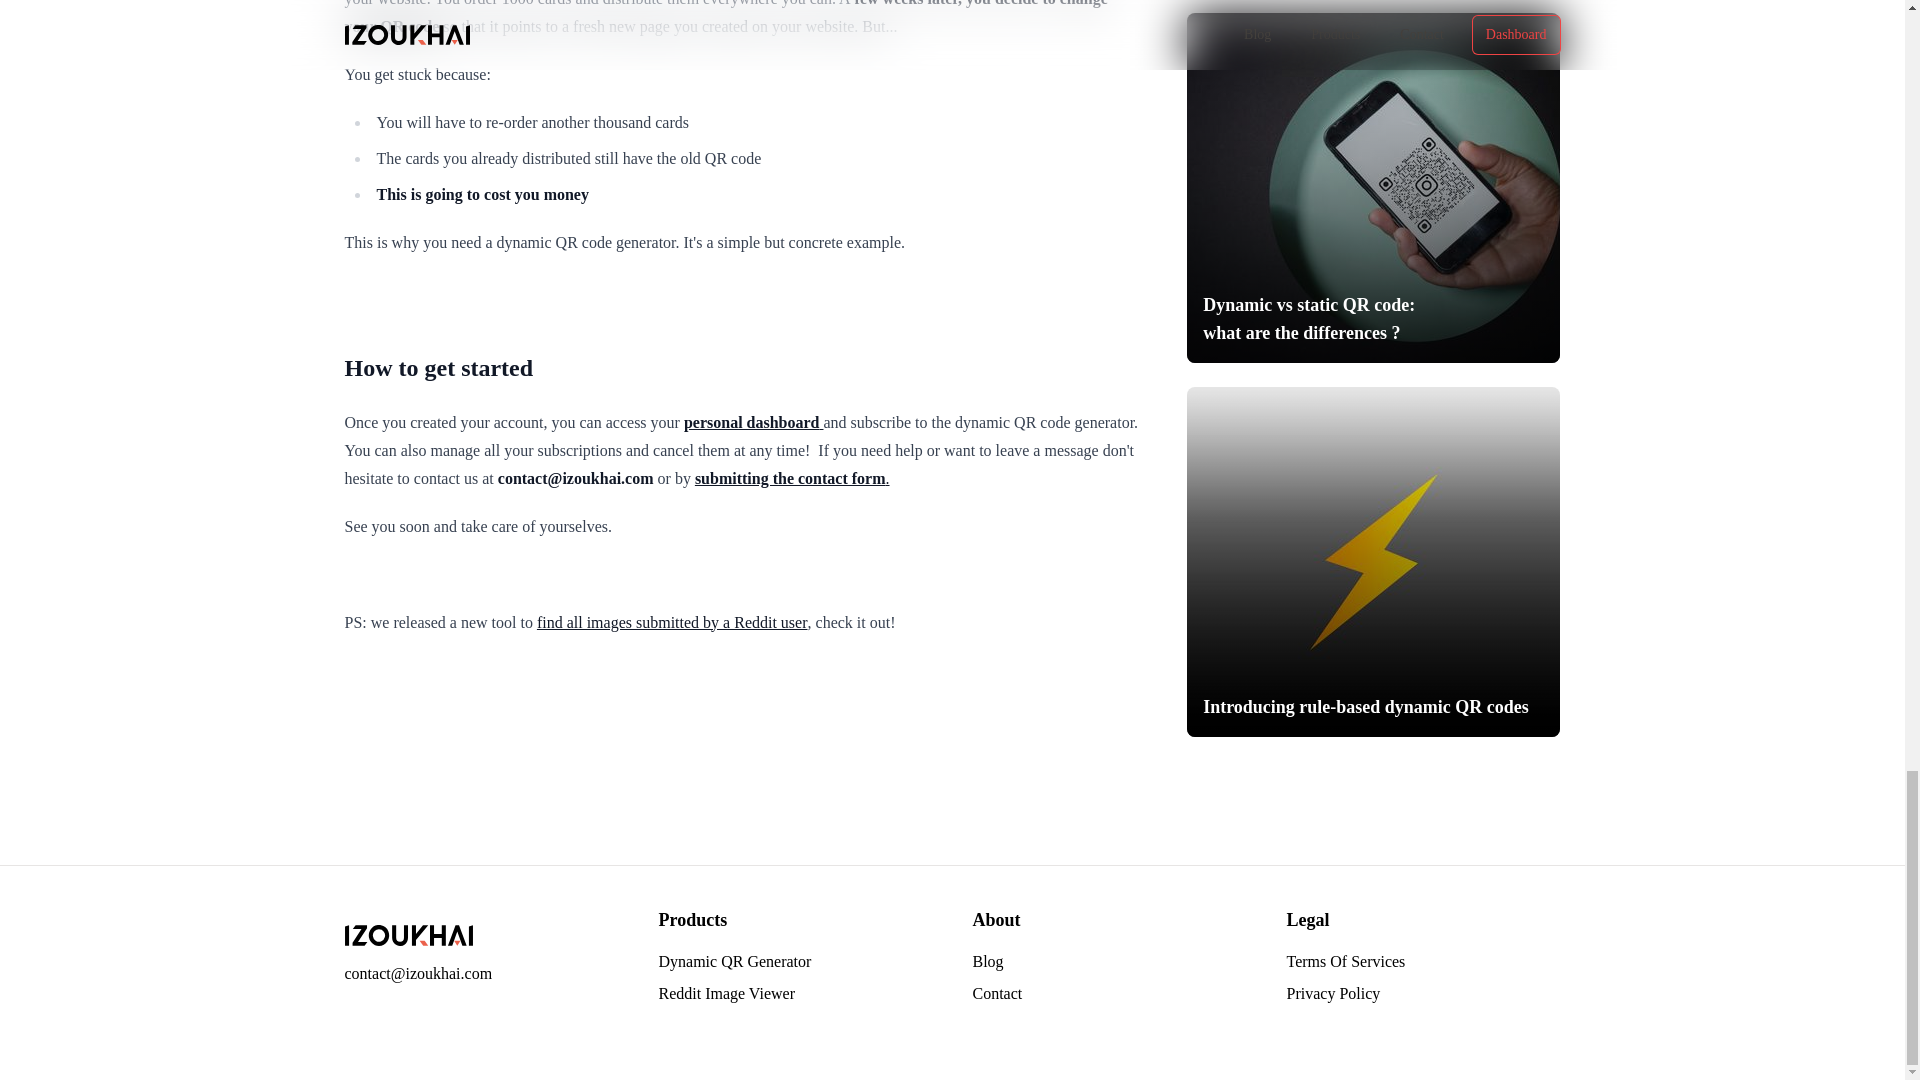  Describe the element at coordinates (1372, 187) in the screenshot. I see `Dynamic vs static QR code: what are the differences ?` at that location.